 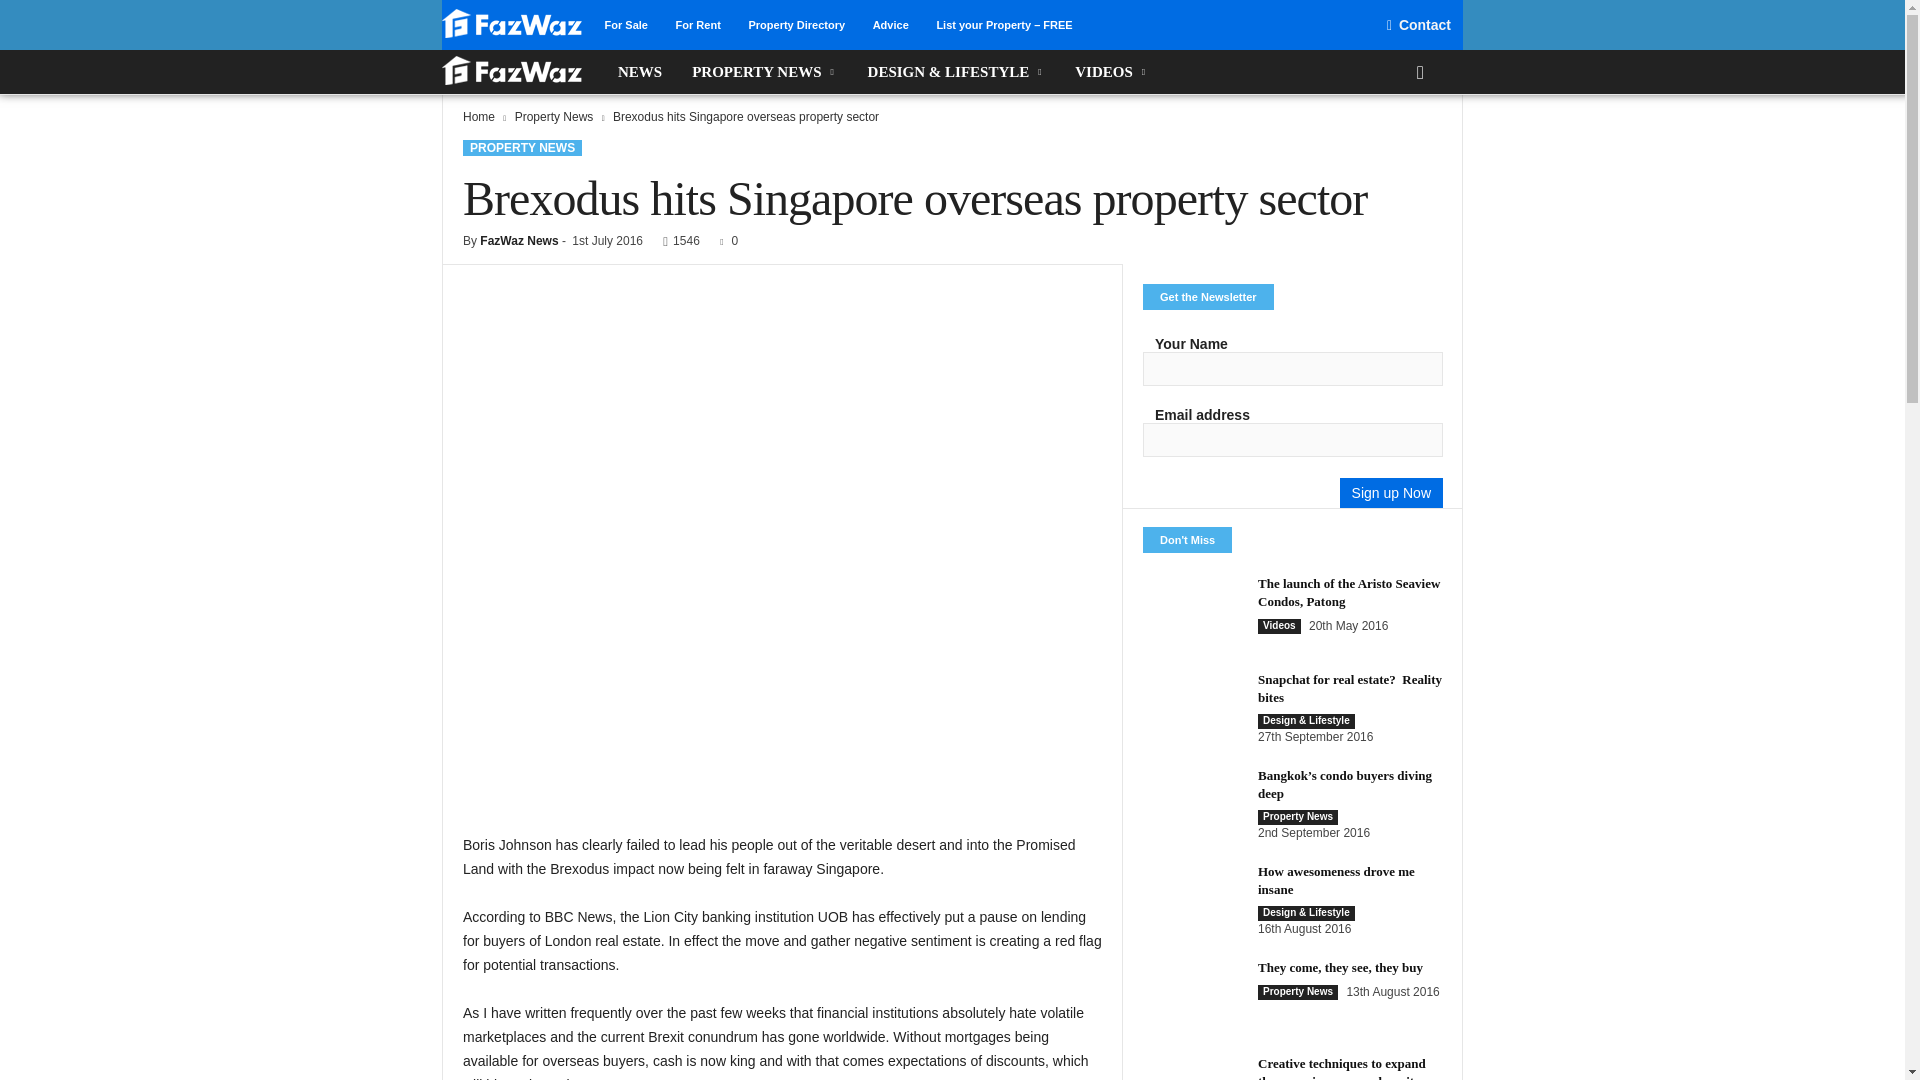 I want to click on Sign up Now, so click(x=1392, y=492).